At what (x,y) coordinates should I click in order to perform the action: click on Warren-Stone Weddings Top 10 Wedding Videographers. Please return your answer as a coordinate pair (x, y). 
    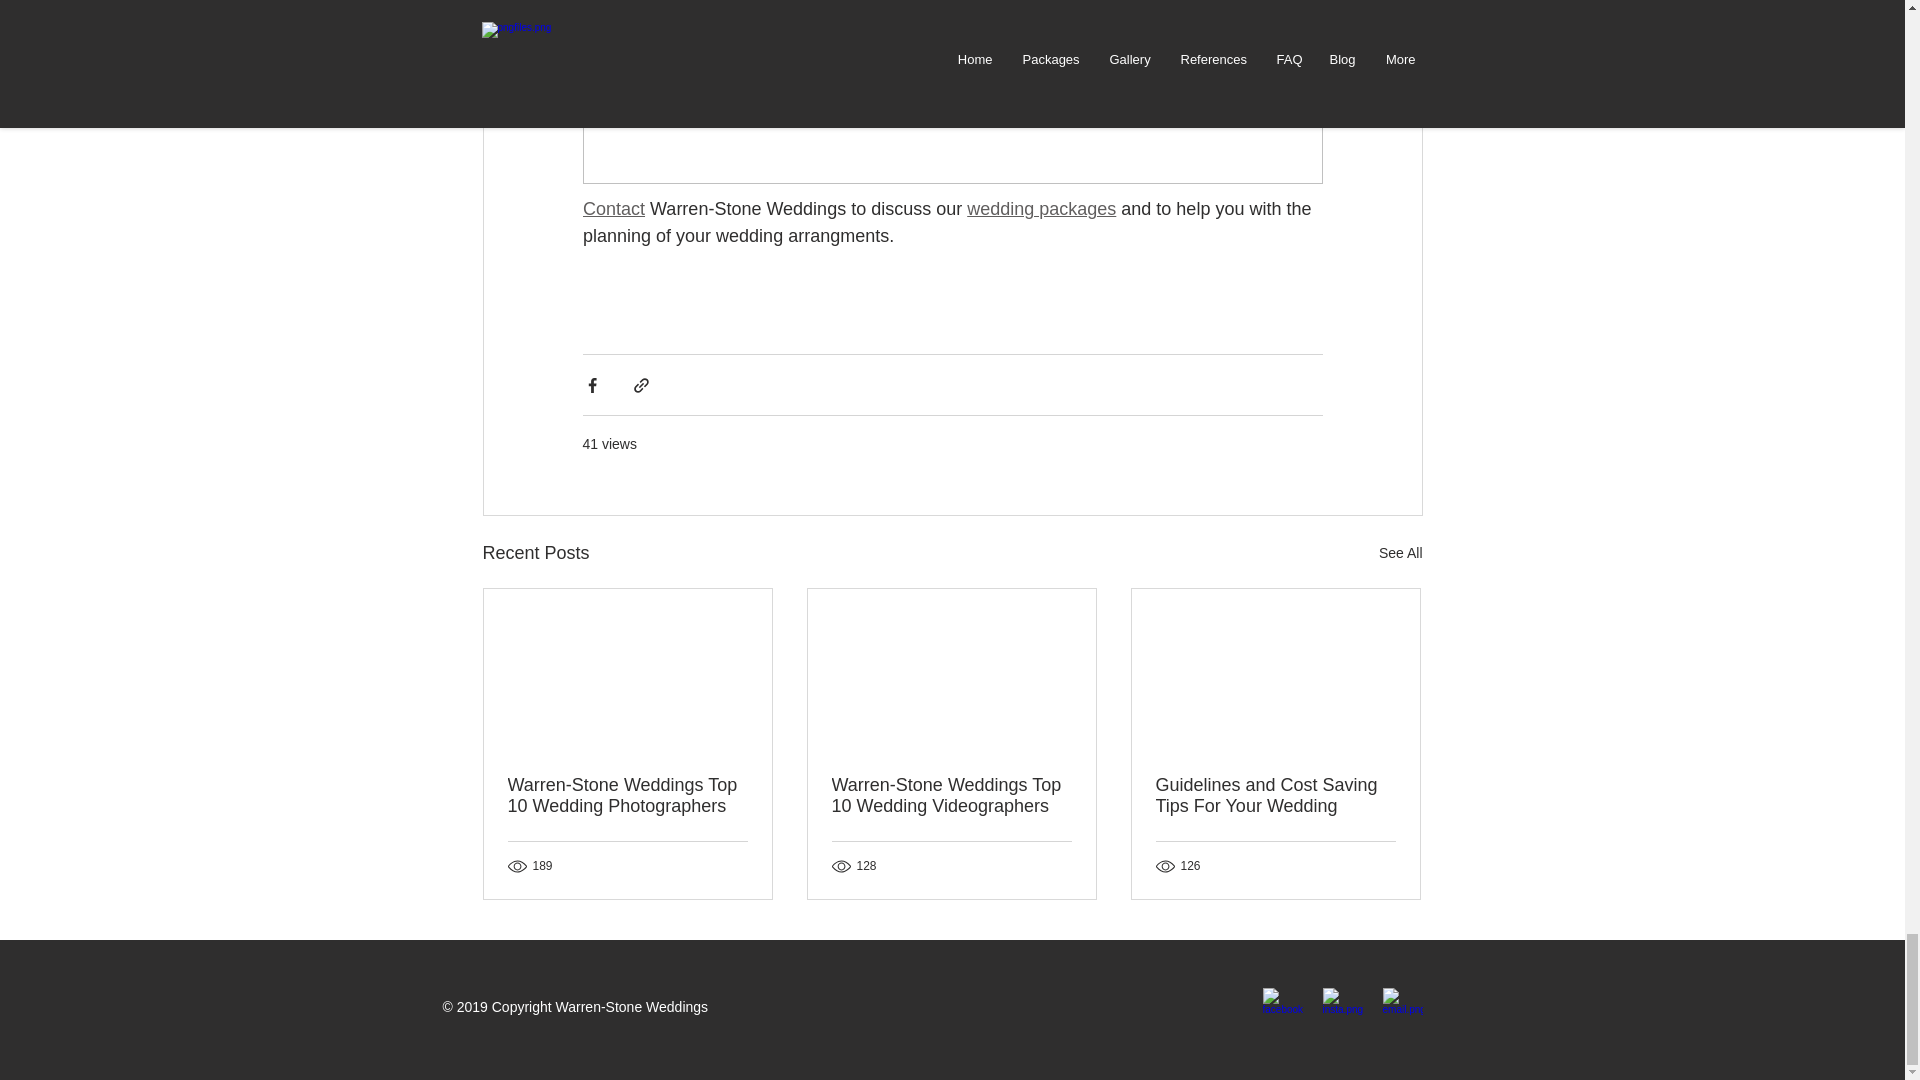
    Looking at the image, I should click on (951, 796).